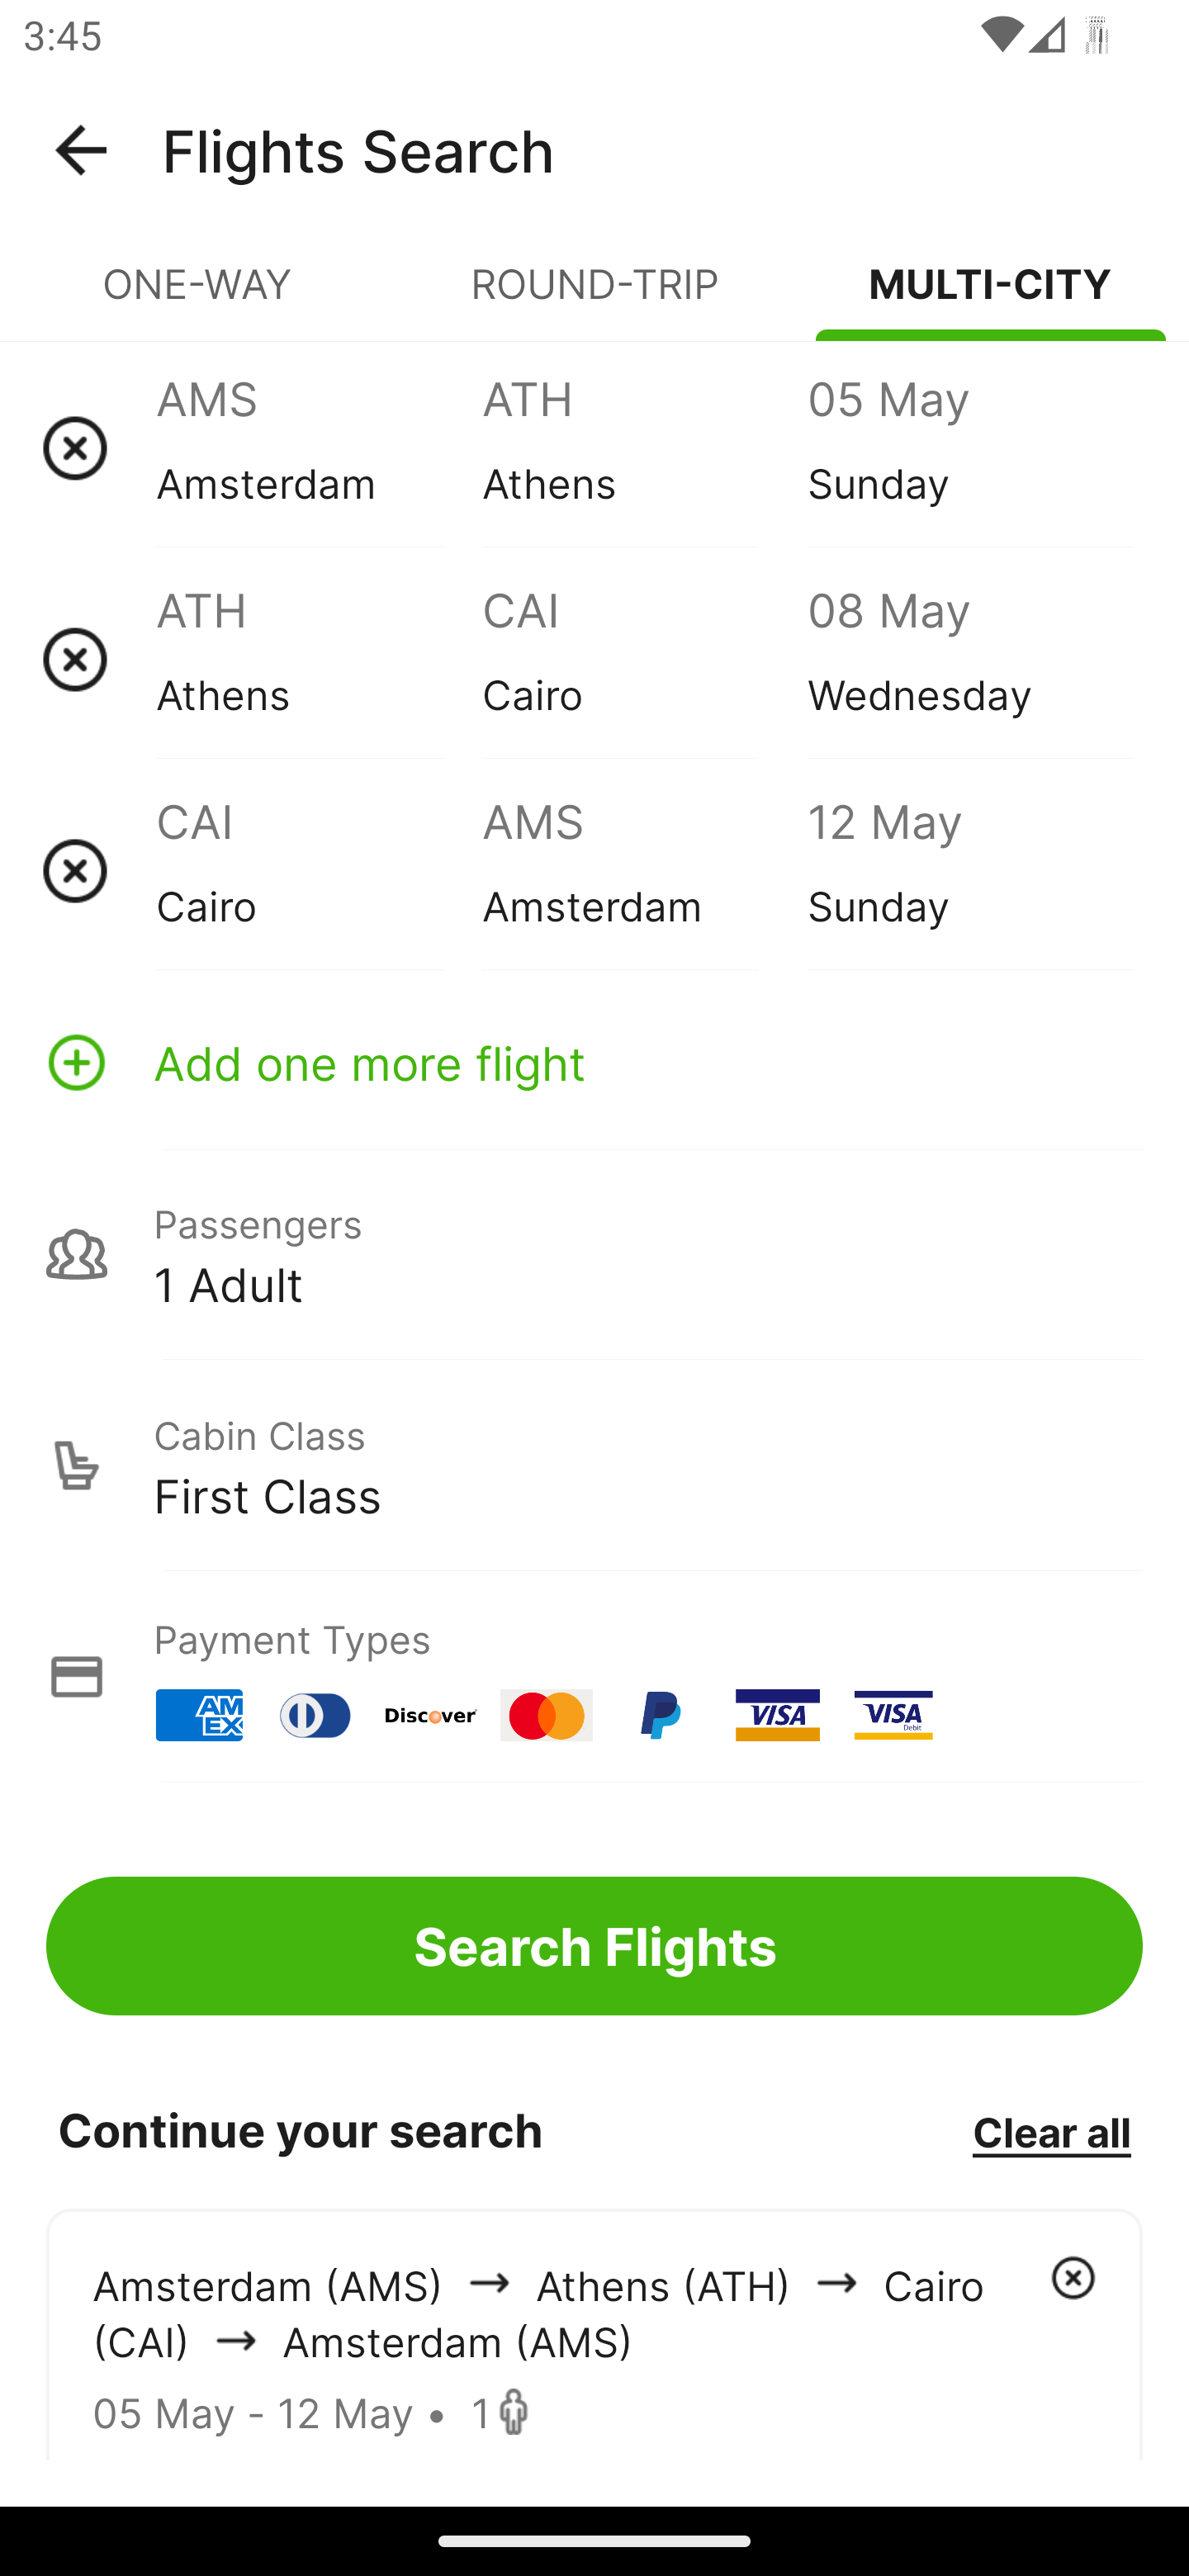 The image size is (1189, 2576). What do you see at coordinates (644, 870) in the screenshot?
I see `AMS Amsterdam` at bounding box center [644, 870].